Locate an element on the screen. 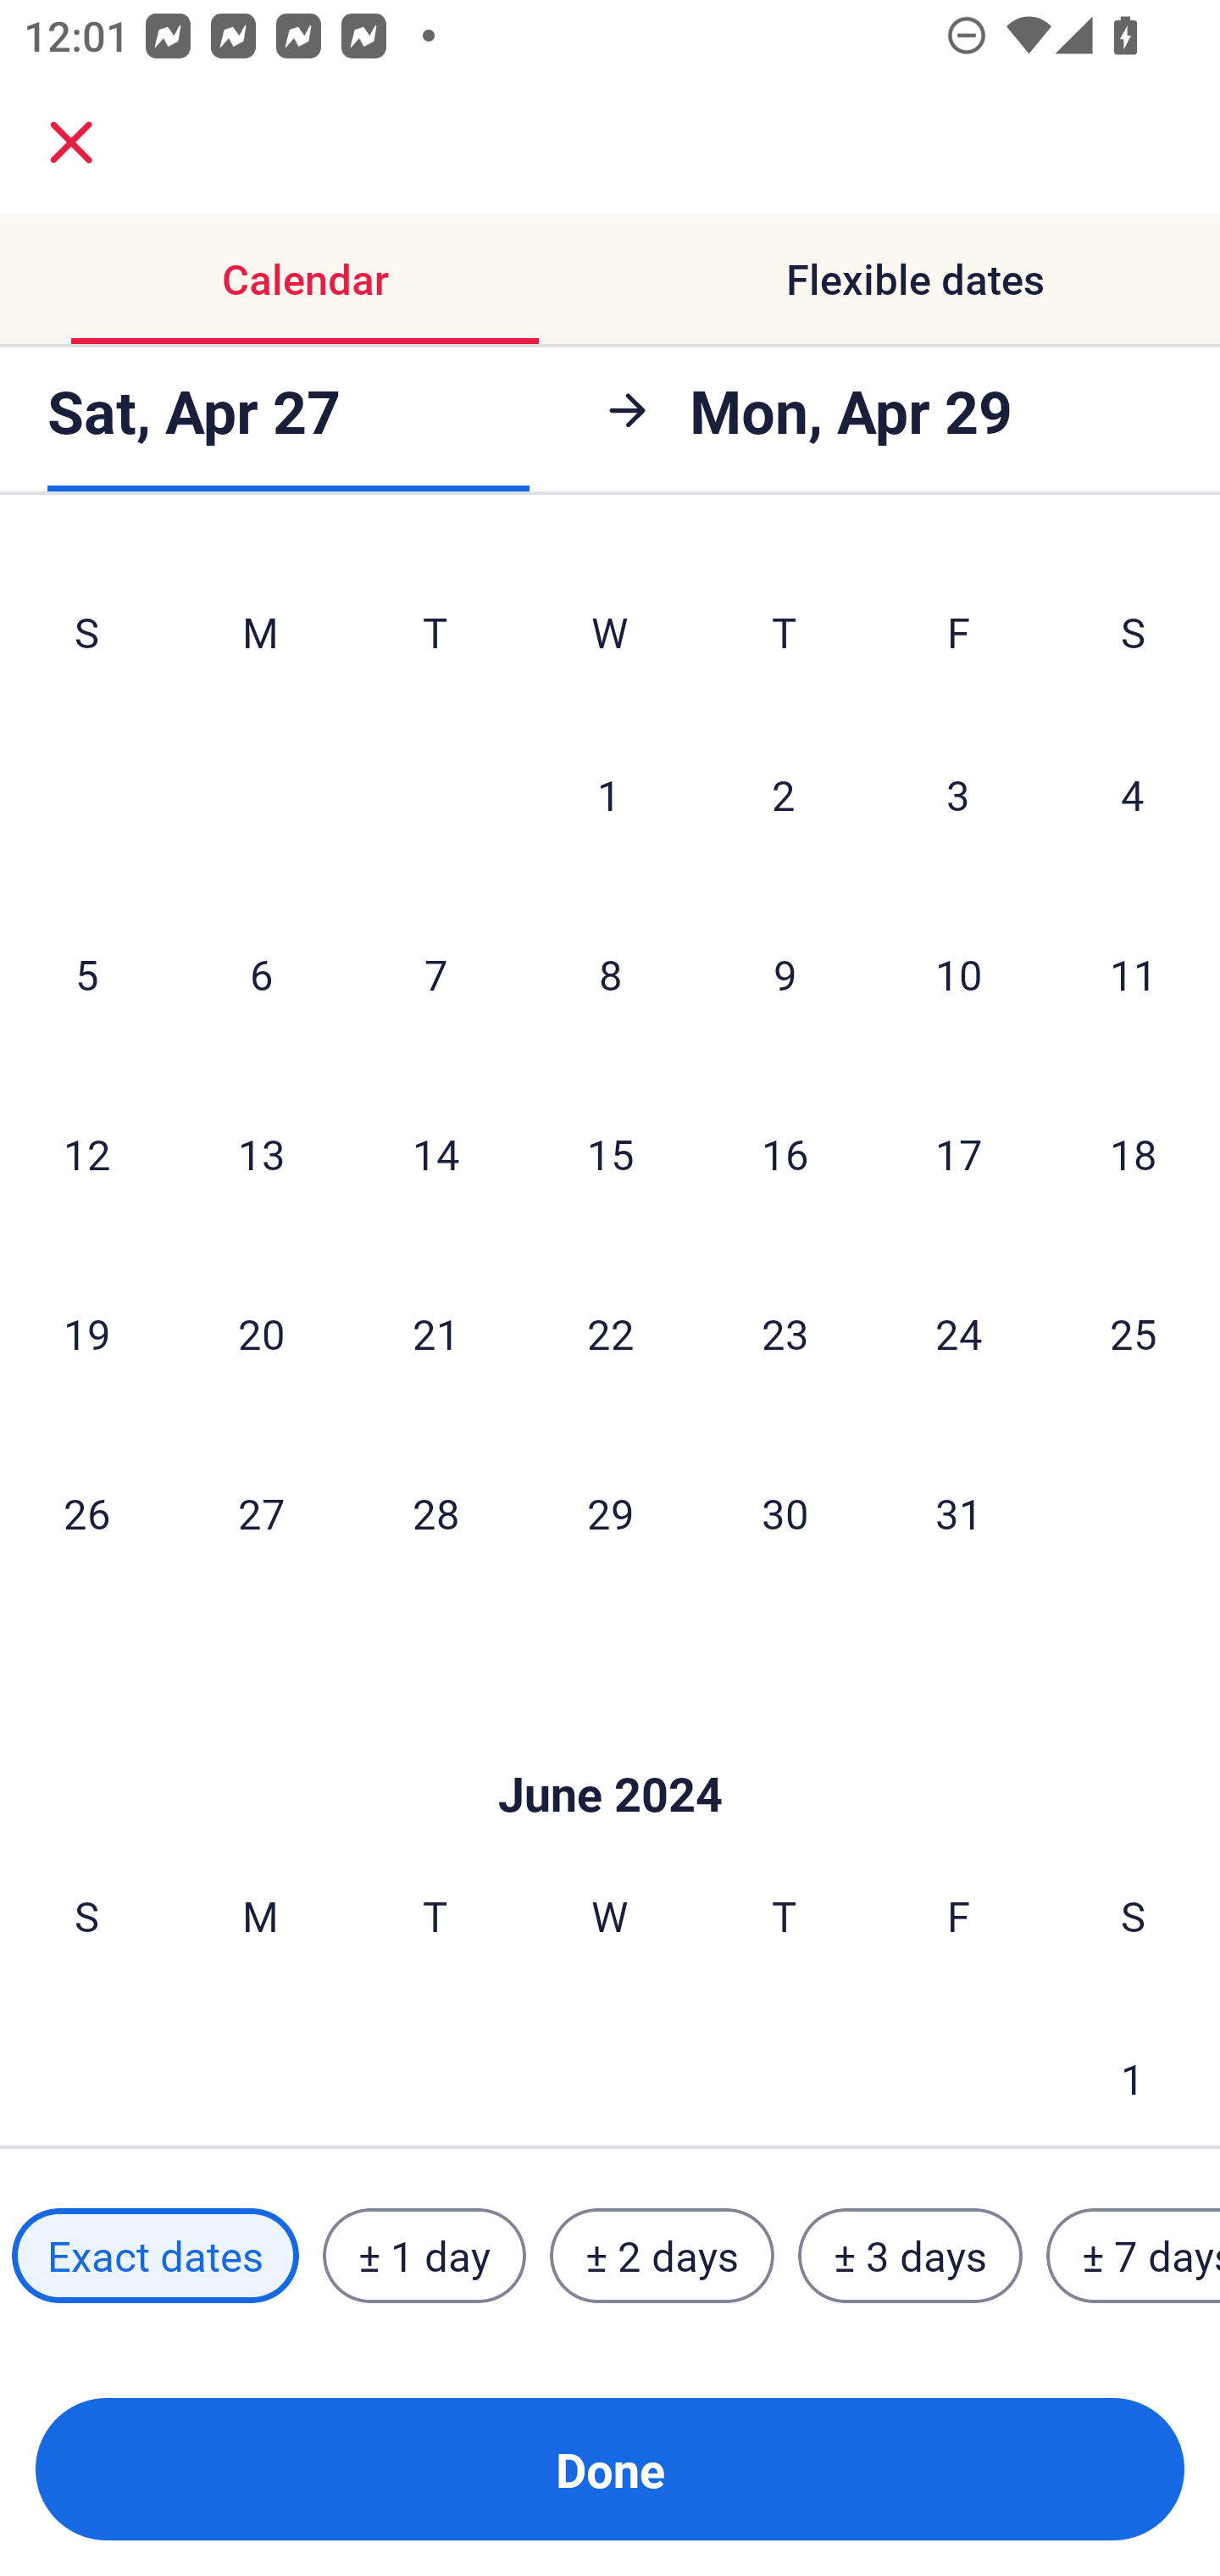 The height and width of the screenshot is (2576, 1220). 18 Saturday, May 18, 2024 is located at coordinates (1134, 1154).